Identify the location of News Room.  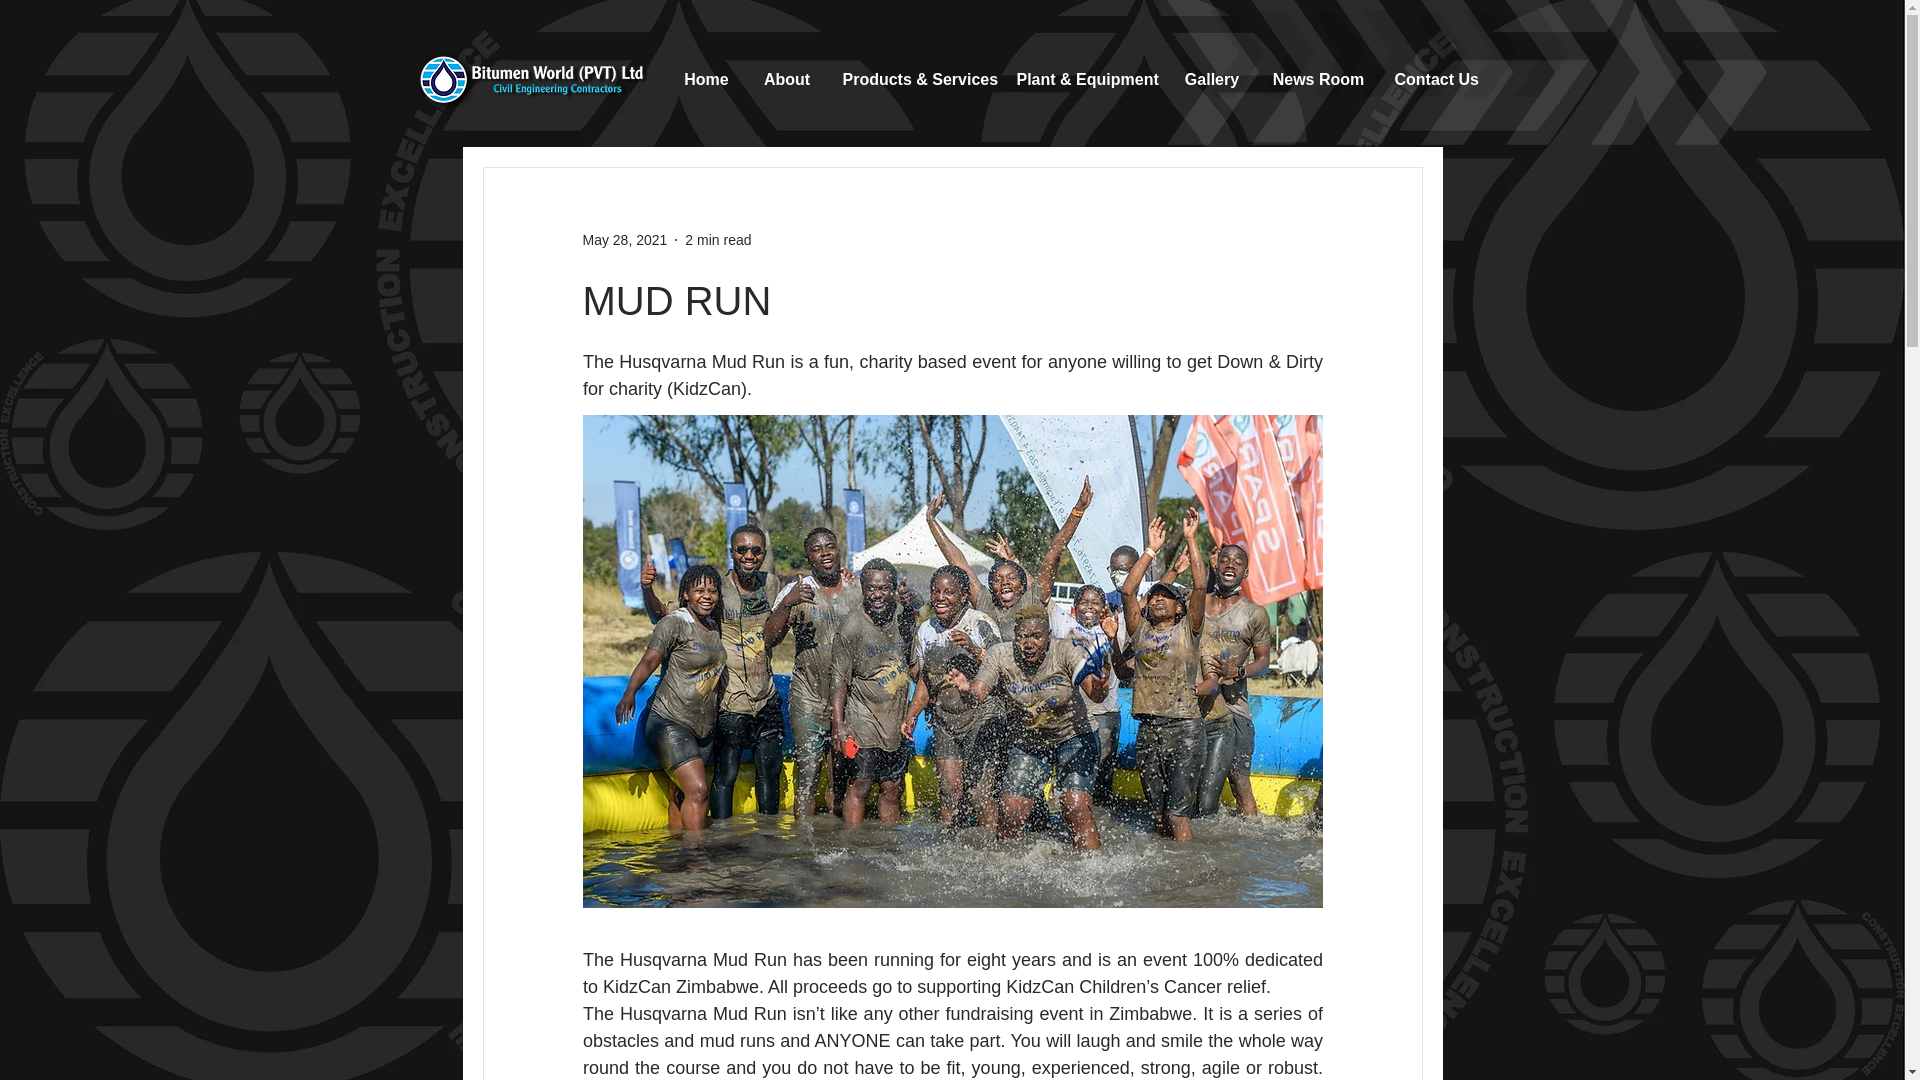
(1318, 79).